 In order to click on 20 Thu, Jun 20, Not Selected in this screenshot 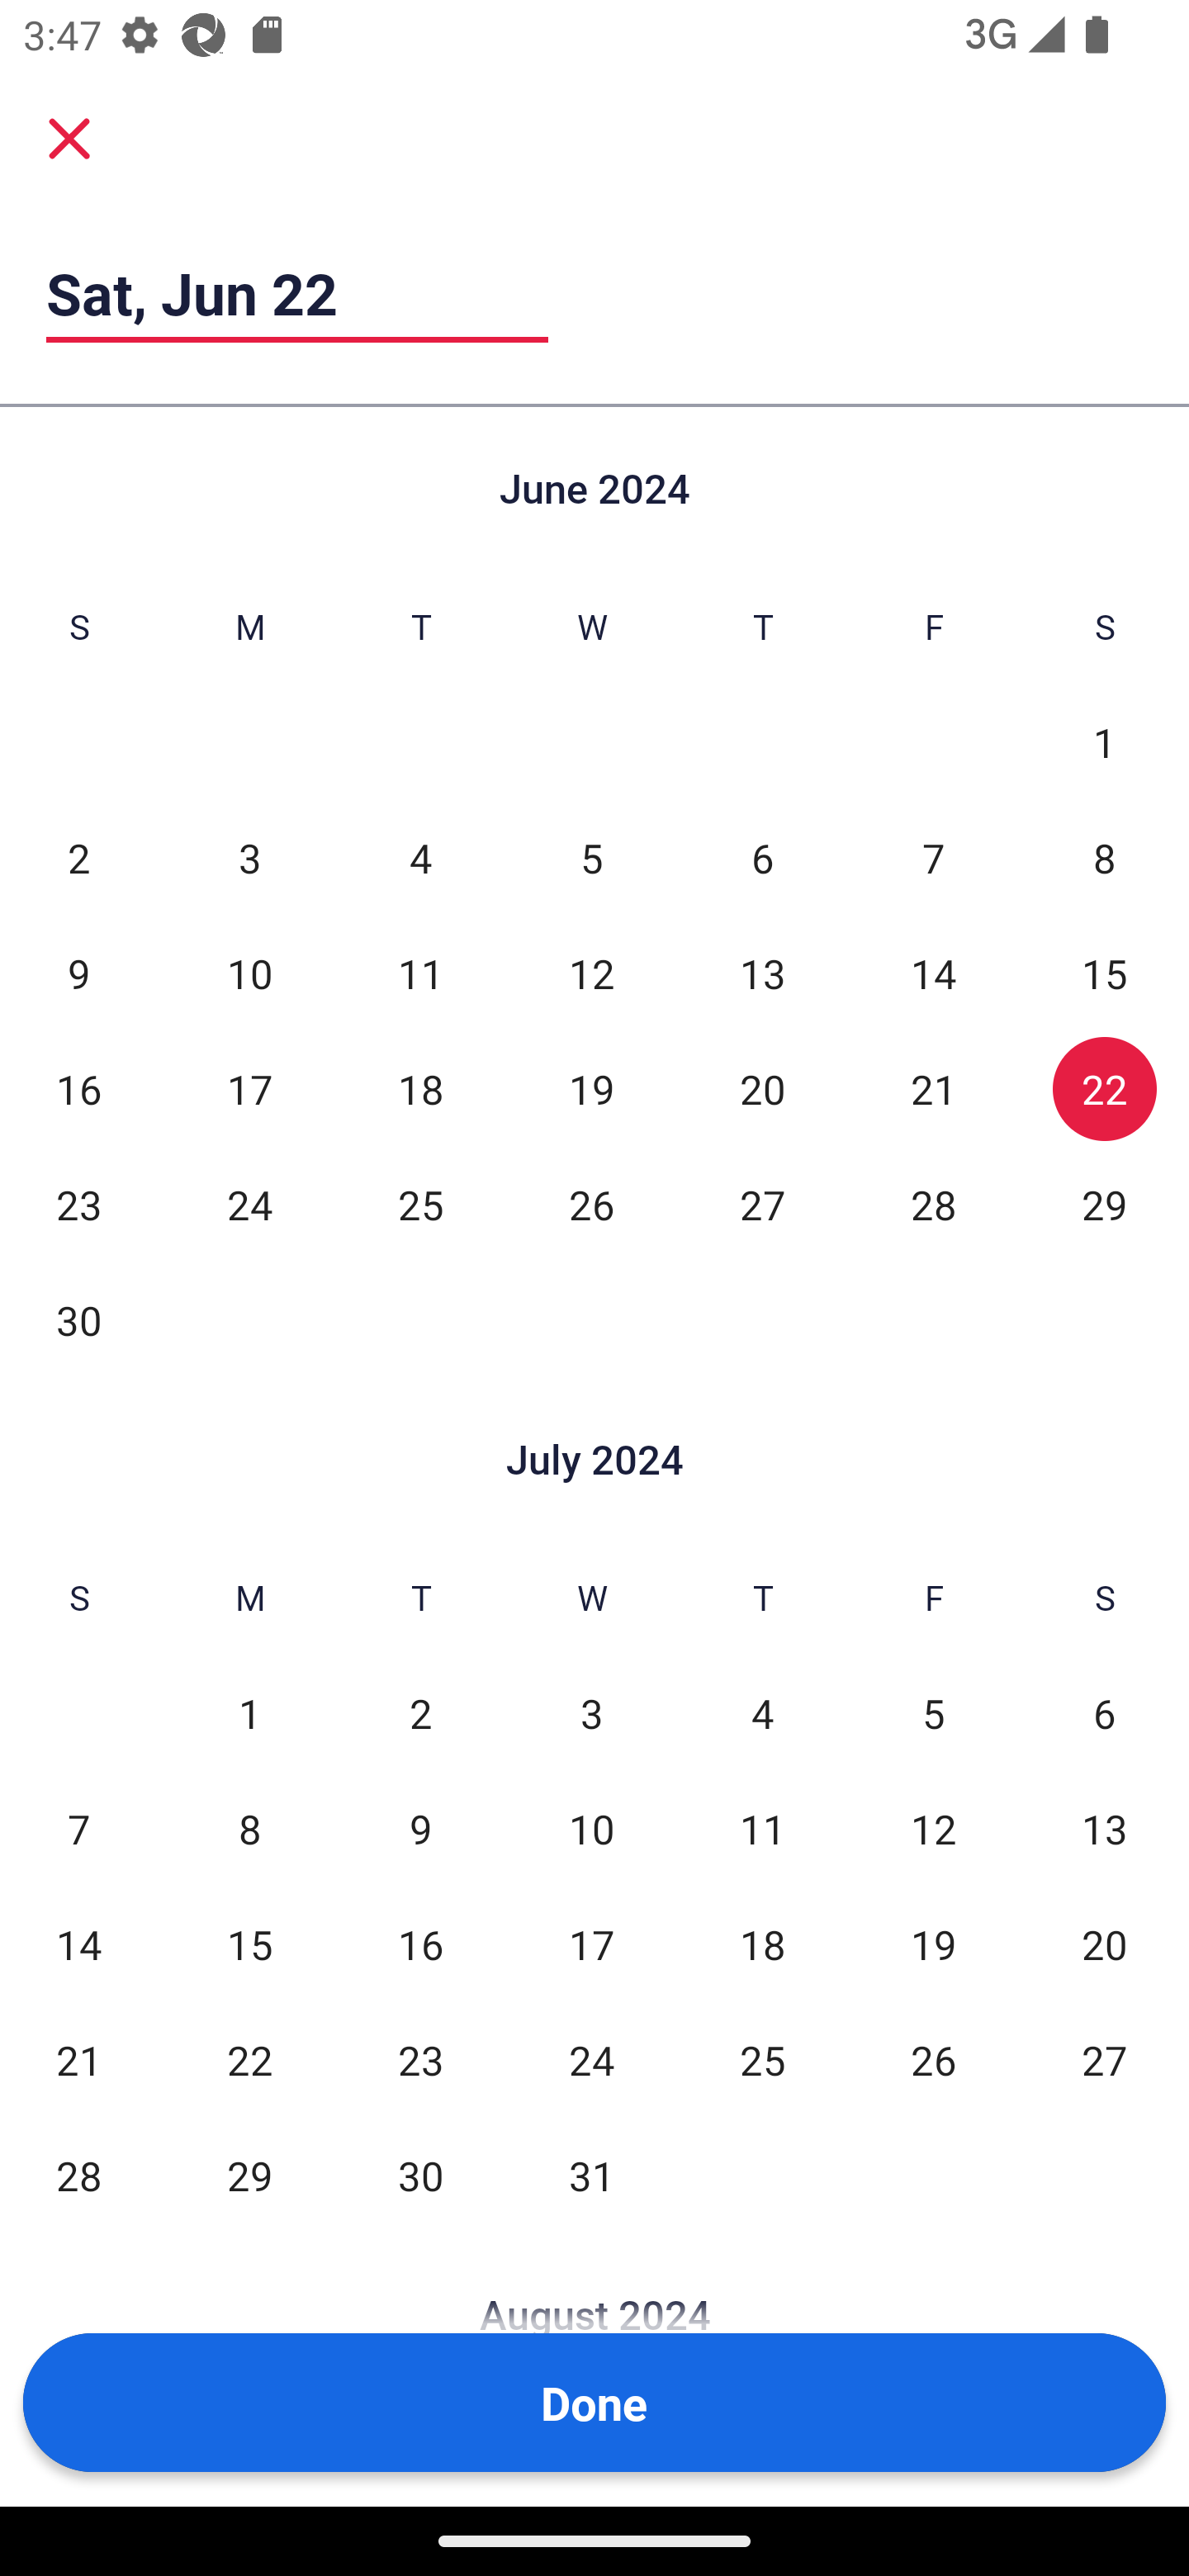, I will do `click(762, 1088)`.